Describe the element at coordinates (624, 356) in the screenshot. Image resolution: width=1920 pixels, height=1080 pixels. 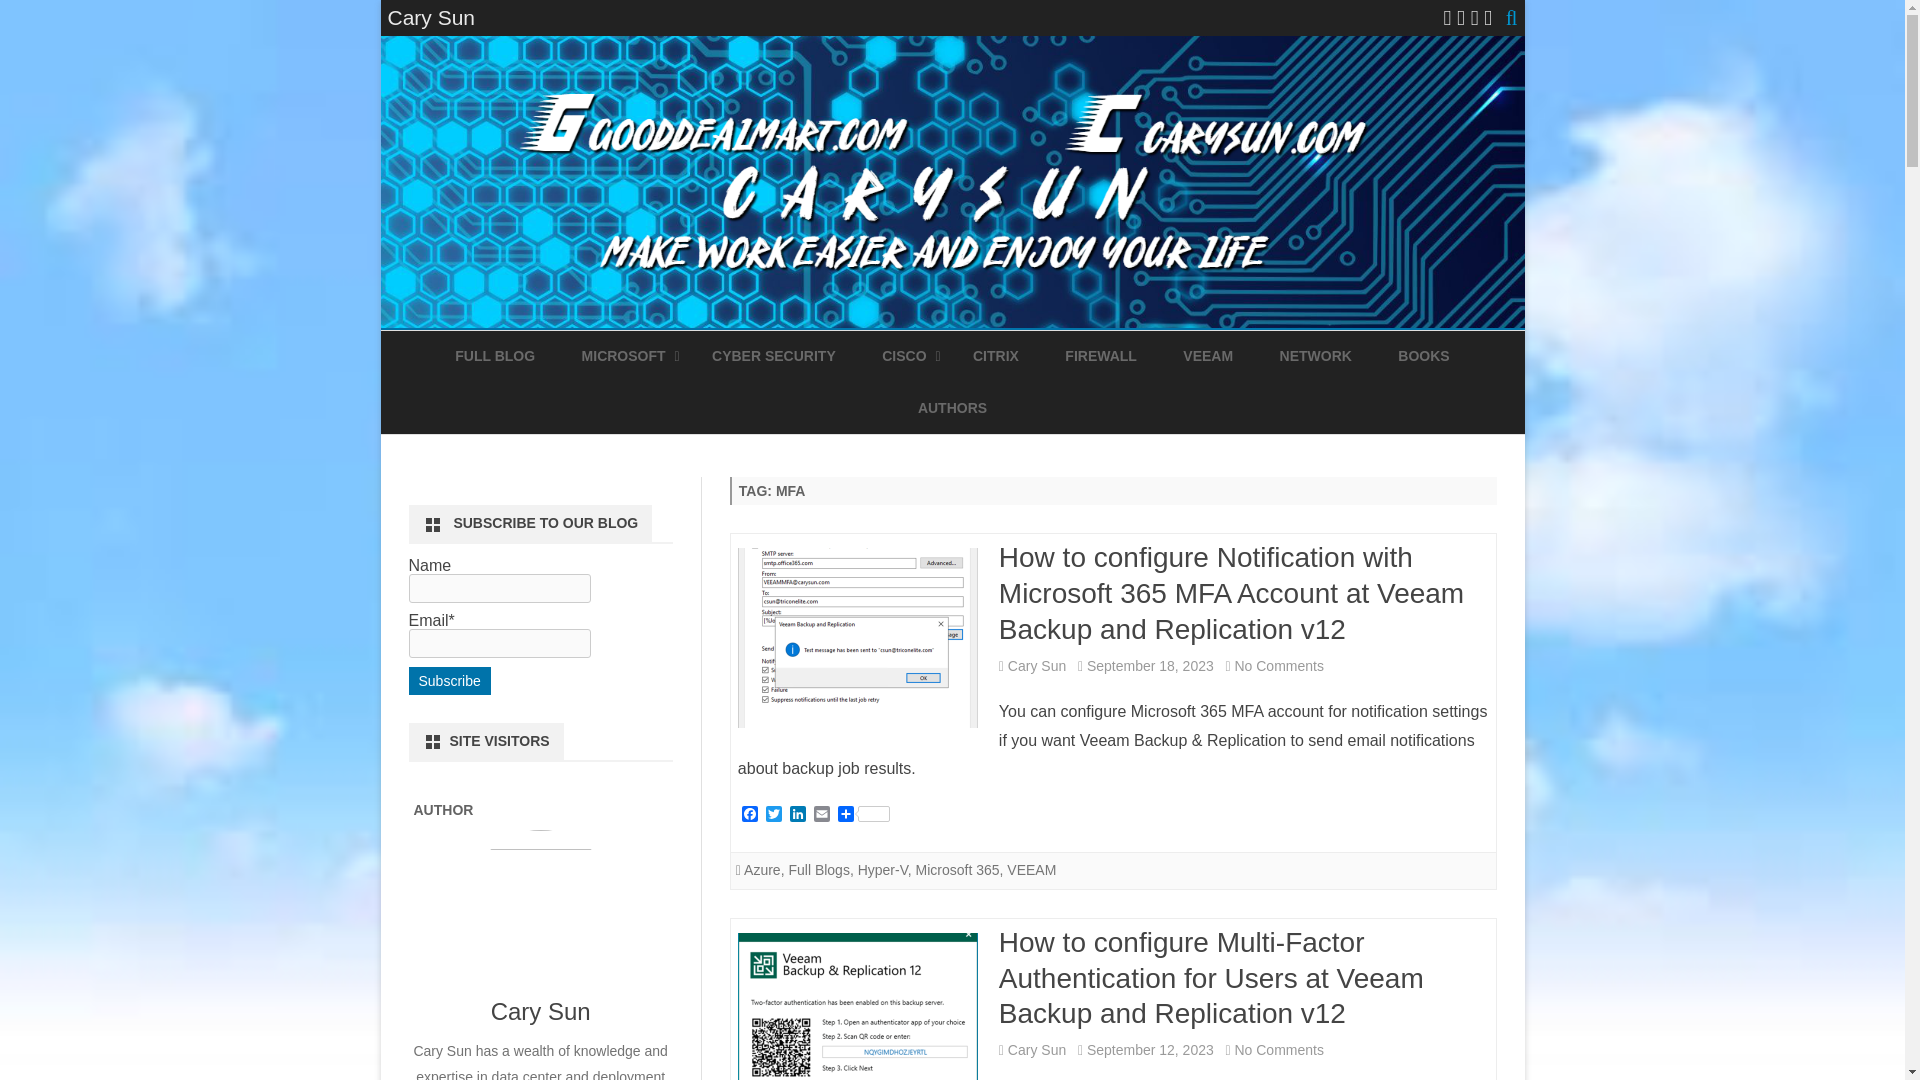
I see `MICROSOFT` at that location.